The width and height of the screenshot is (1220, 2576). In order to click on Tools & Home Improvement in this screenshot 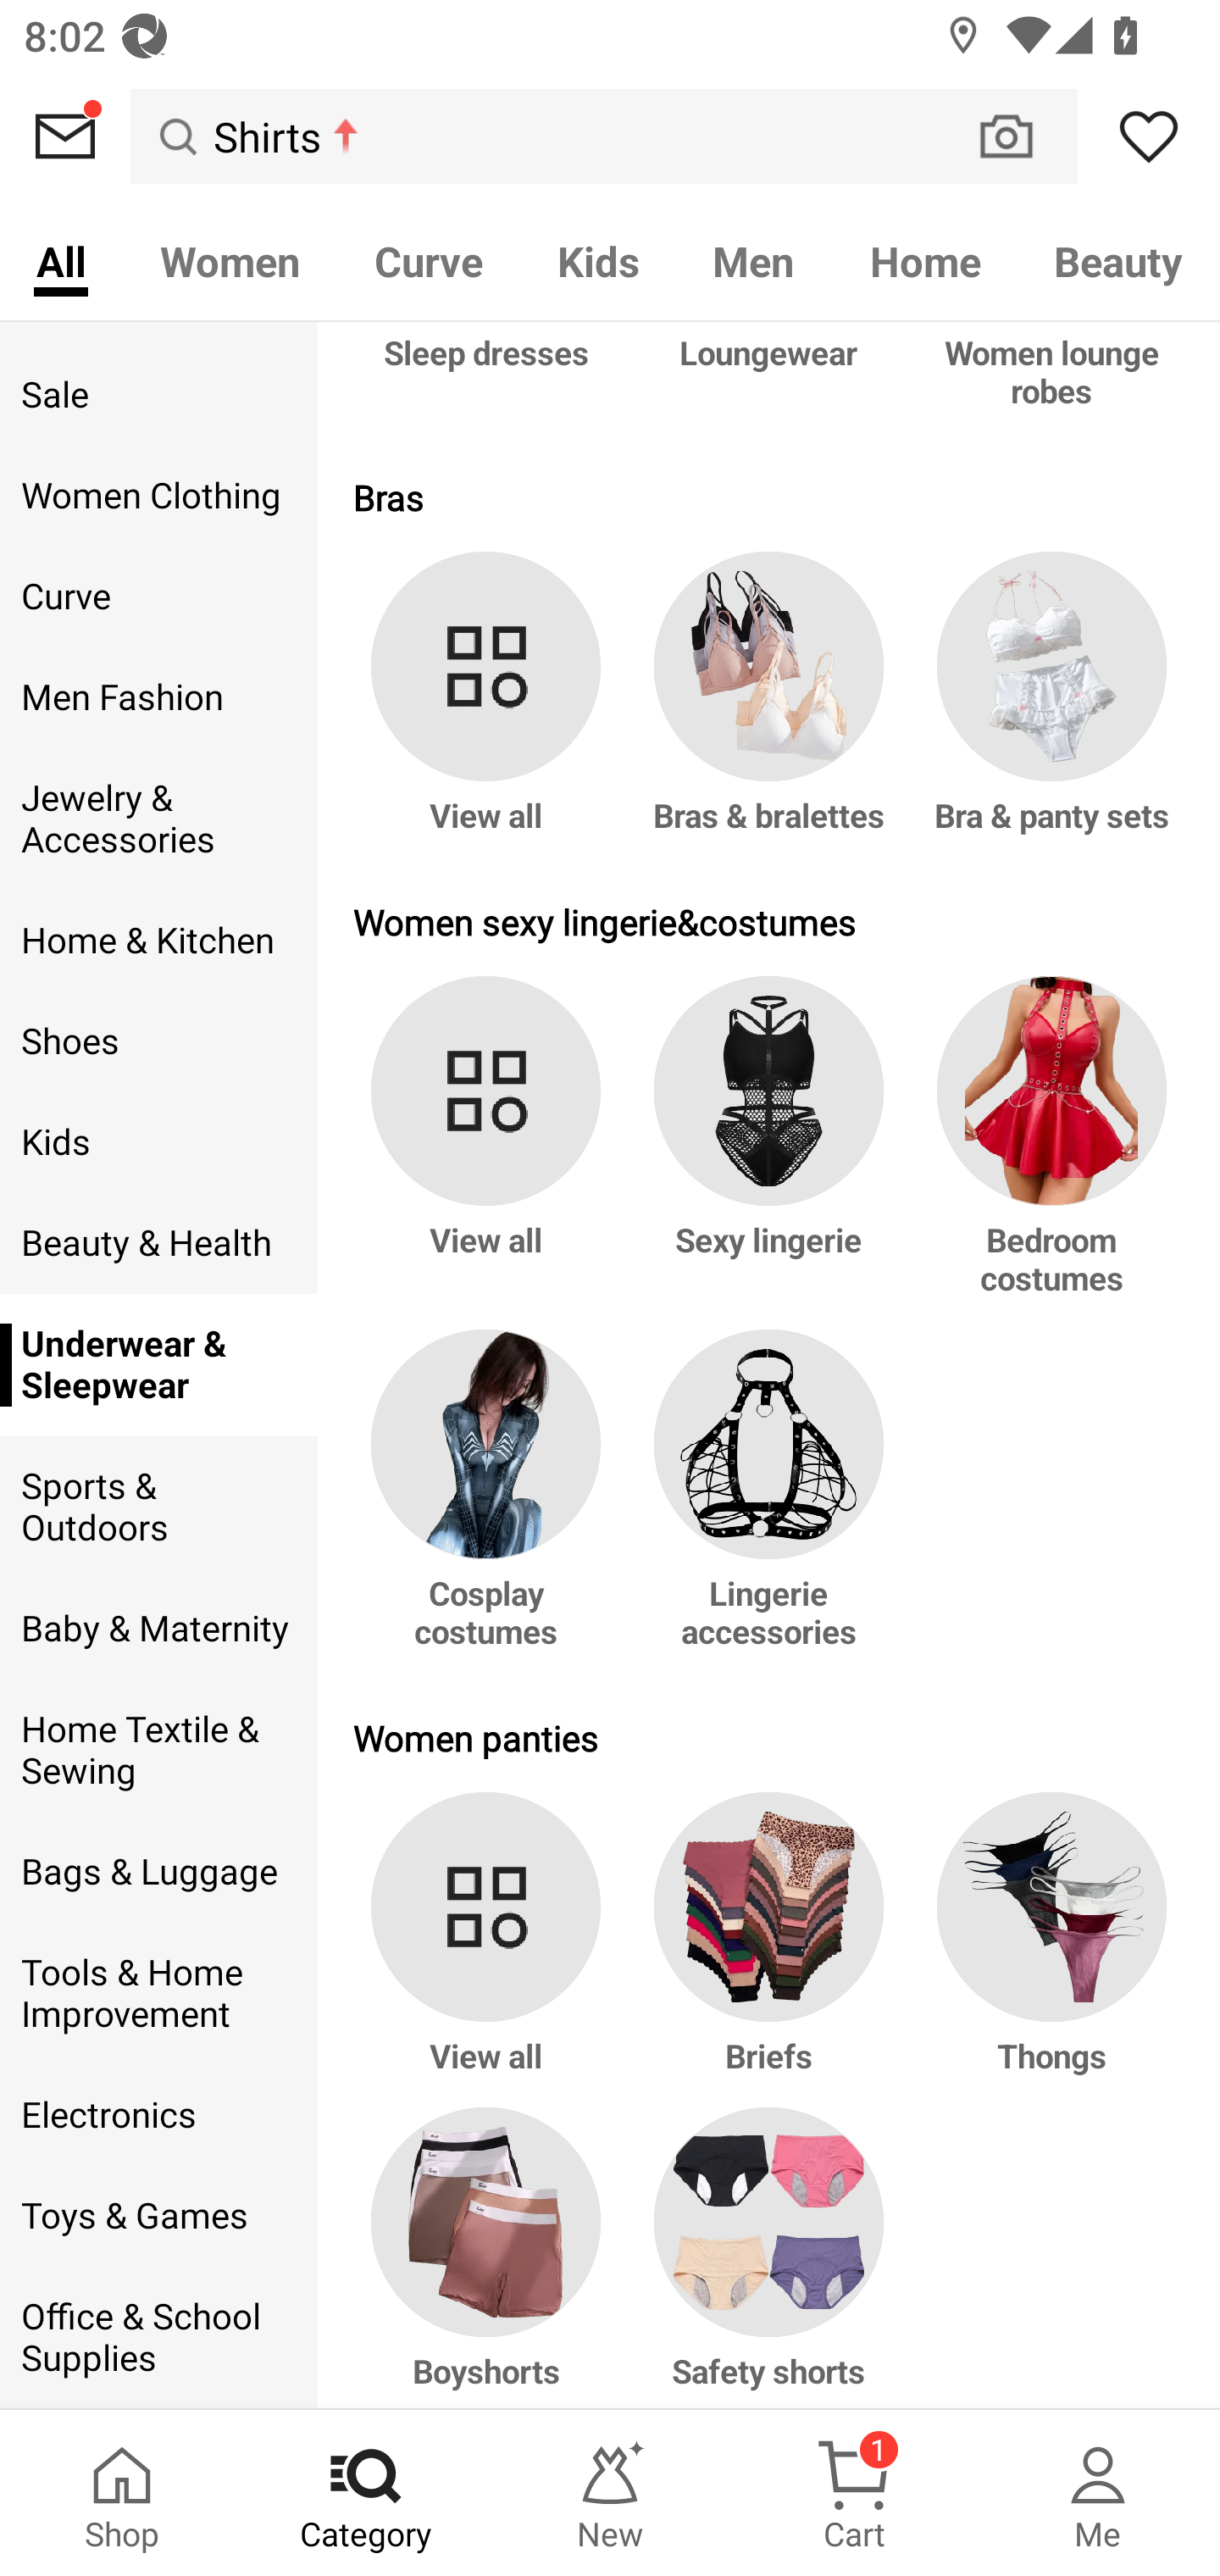, I will do `click(158, 1993)`.